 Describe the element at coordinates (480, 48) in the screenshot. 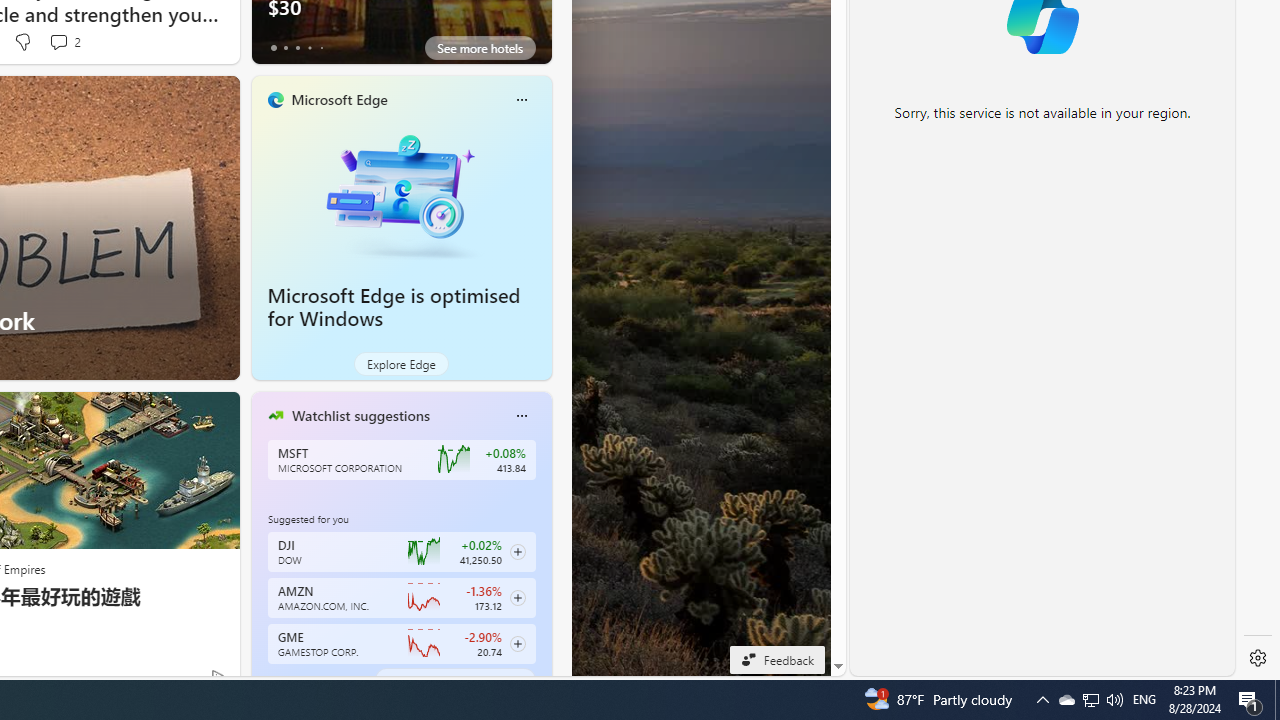

I see `See more hotels` at that location.